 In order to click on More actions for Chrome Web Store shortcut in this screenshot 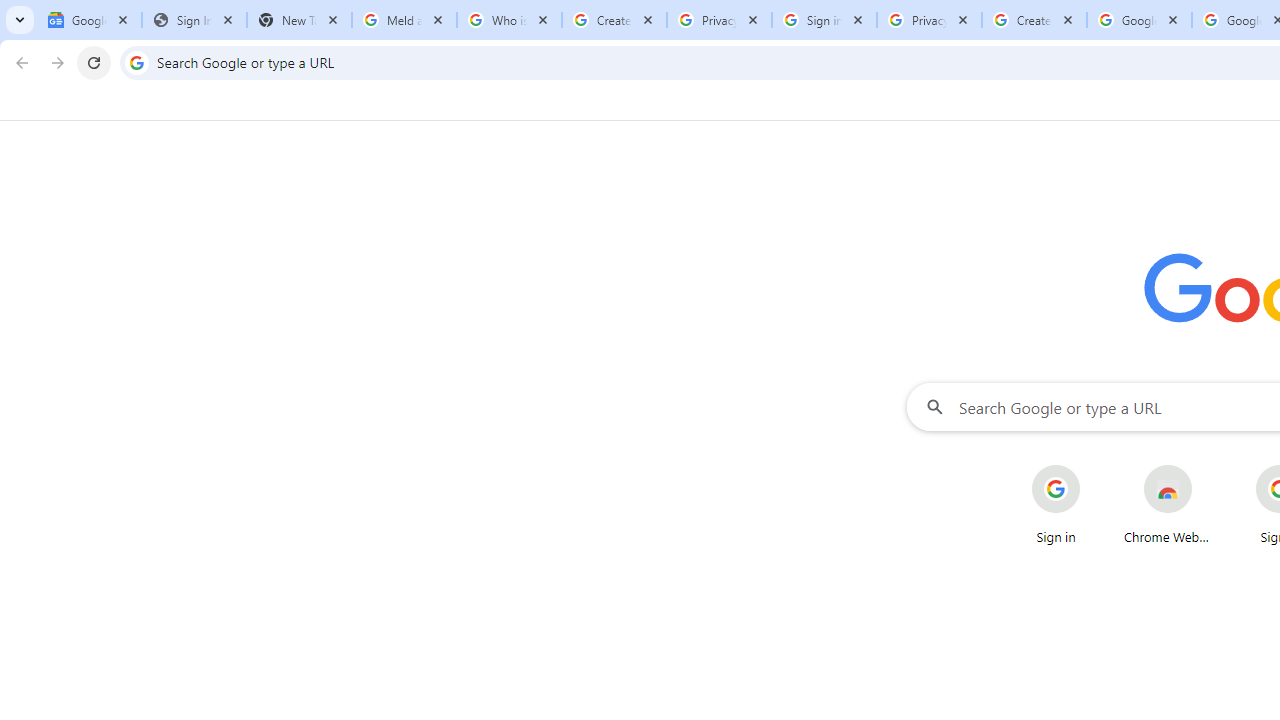, I will do `click(1208, 466)`.